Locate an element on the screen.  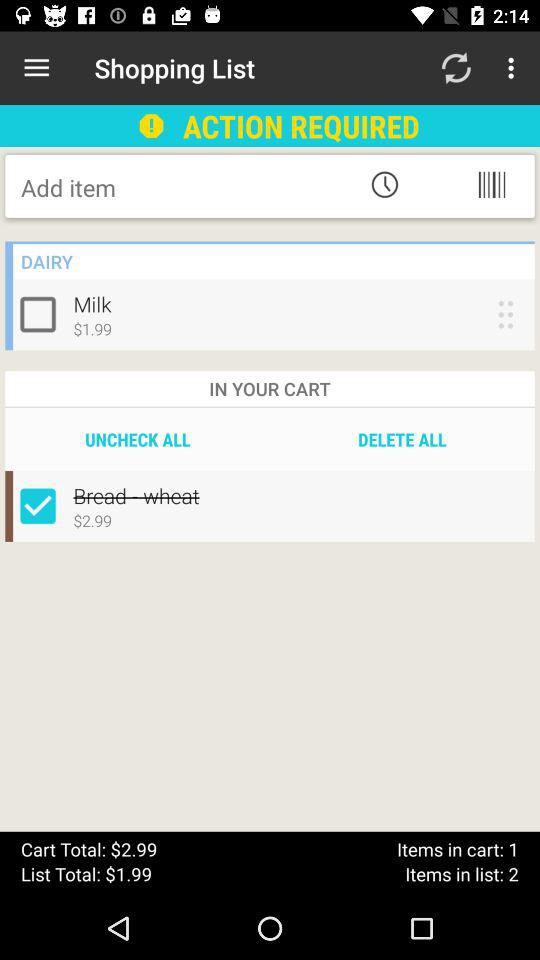
launch icon to the left of delete all is located at coordinates (138, 439).